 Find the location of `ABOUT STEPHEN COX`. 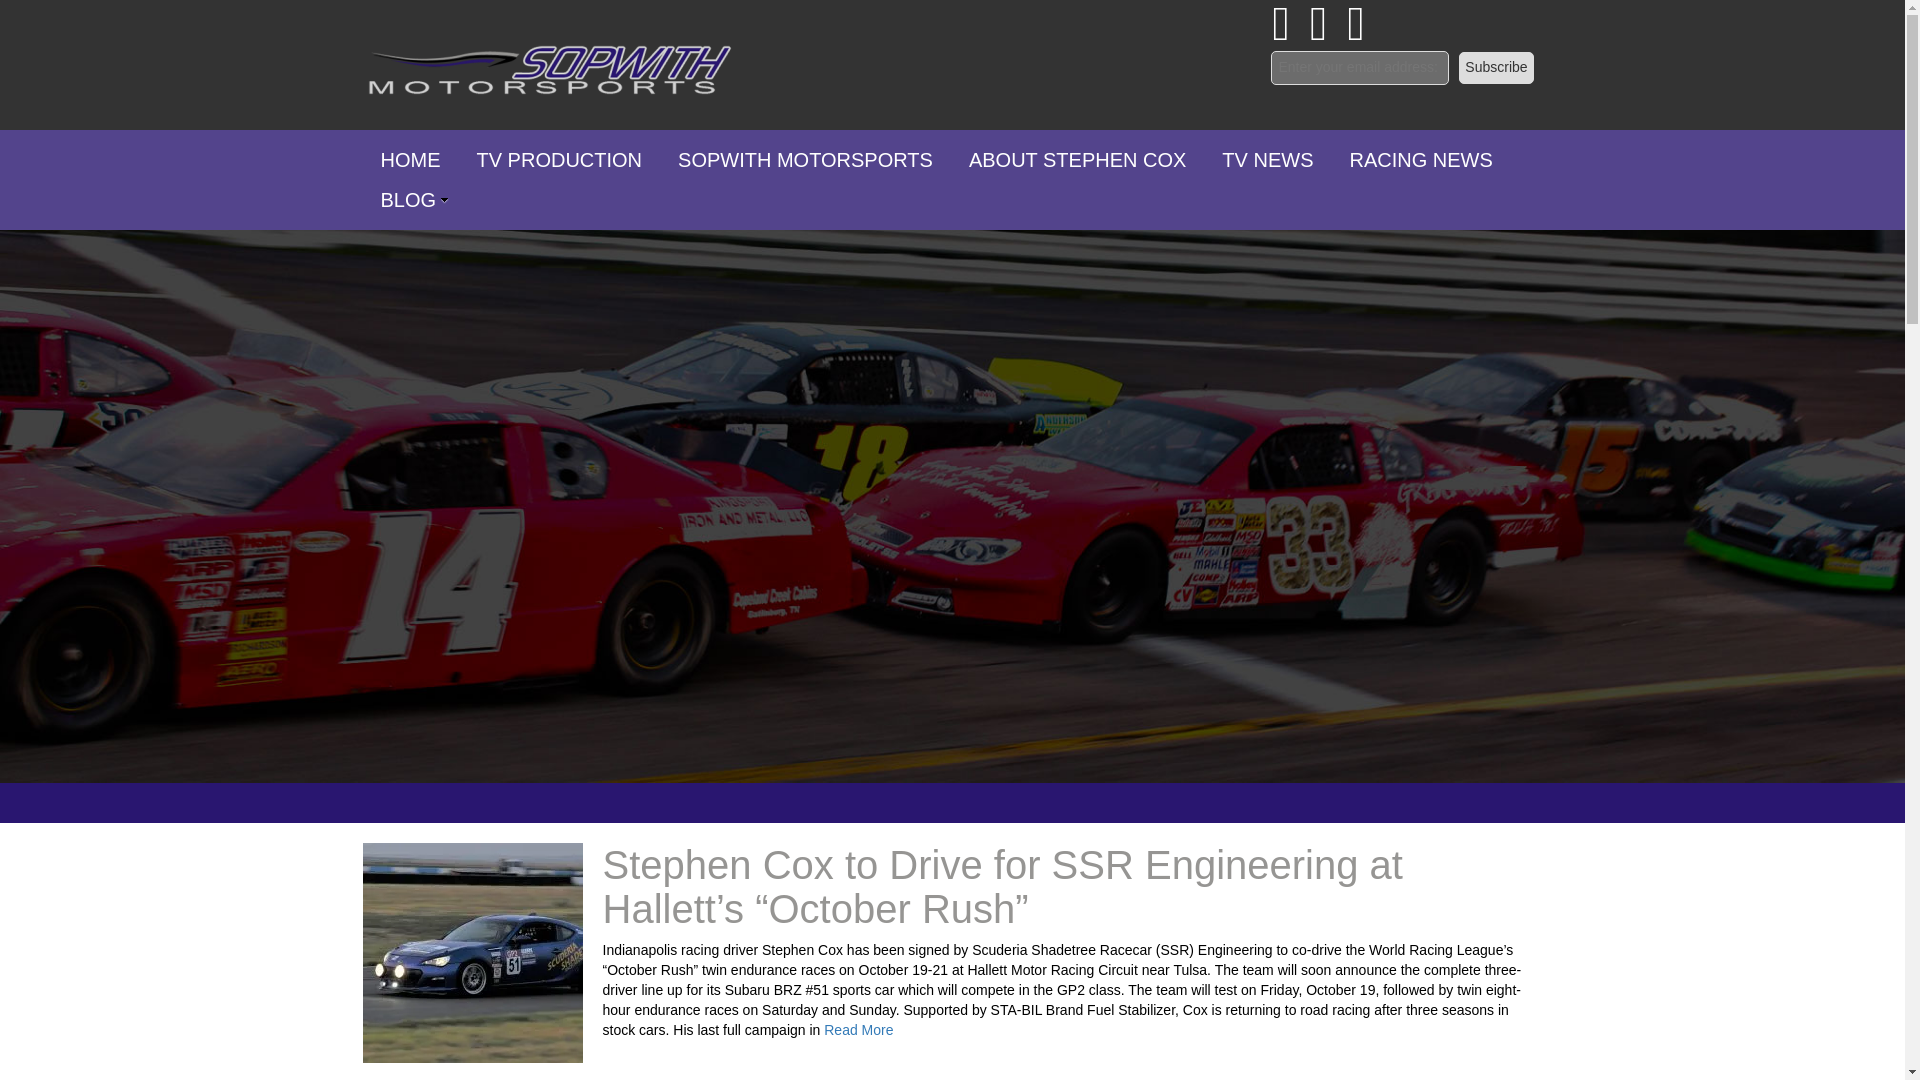

ABOUT STEPHEN COX is located at coordinates (1076, 160).